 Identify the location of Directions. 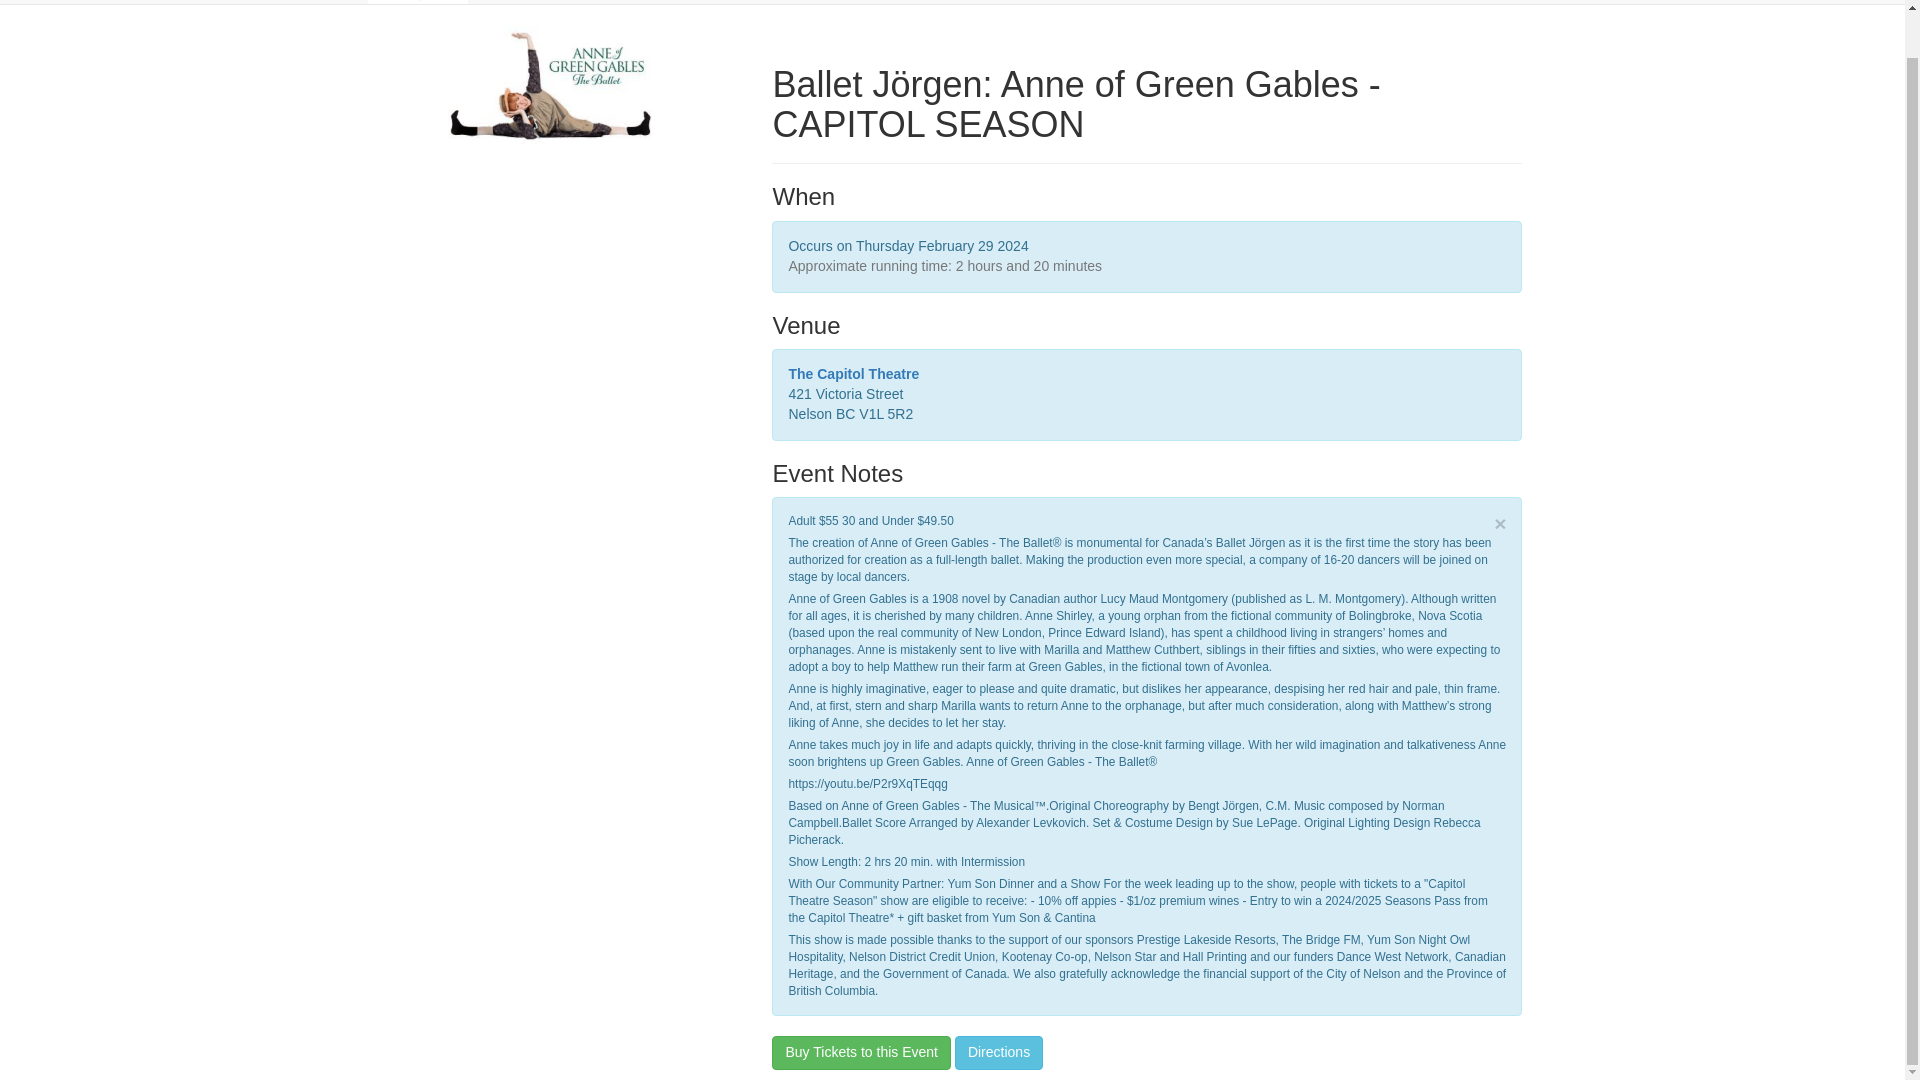
(998, 1052).